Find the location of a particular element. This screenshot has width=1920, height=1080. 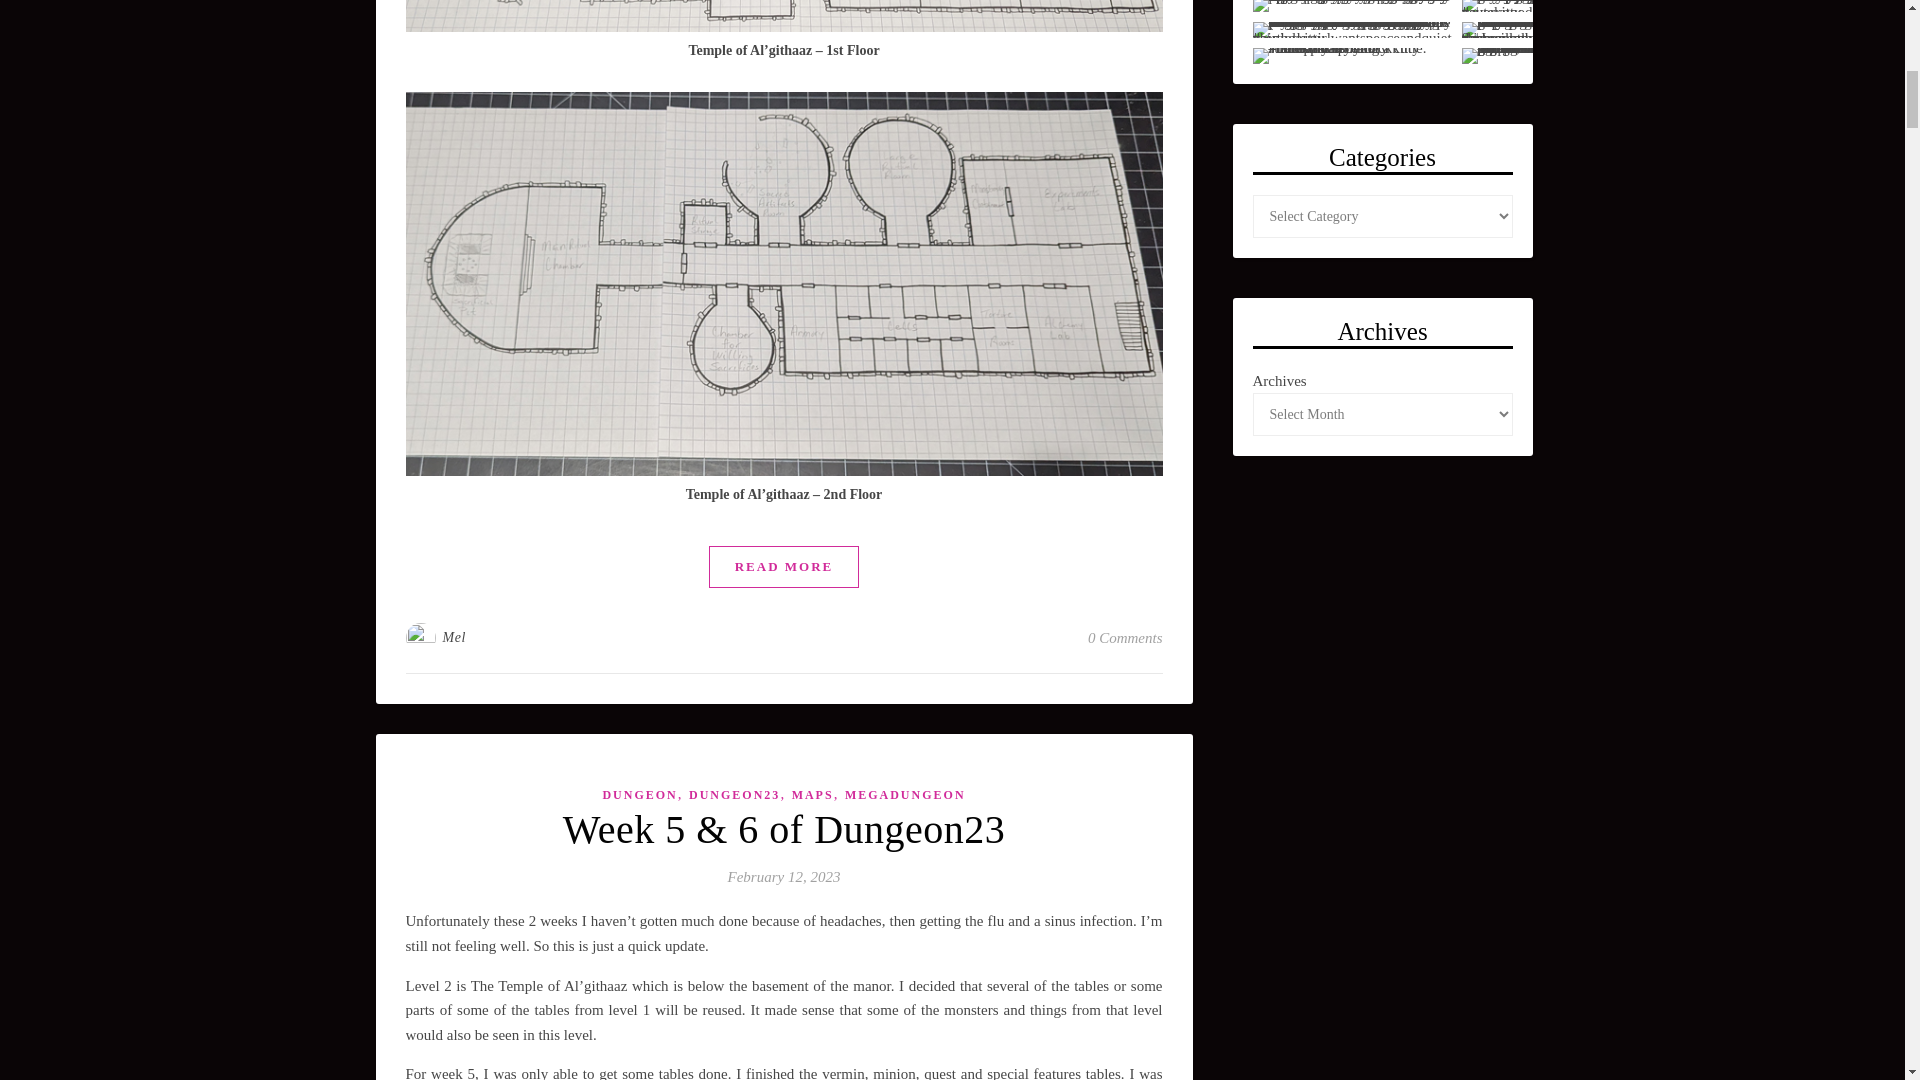

MAPS is located at coordinates (812, 795).